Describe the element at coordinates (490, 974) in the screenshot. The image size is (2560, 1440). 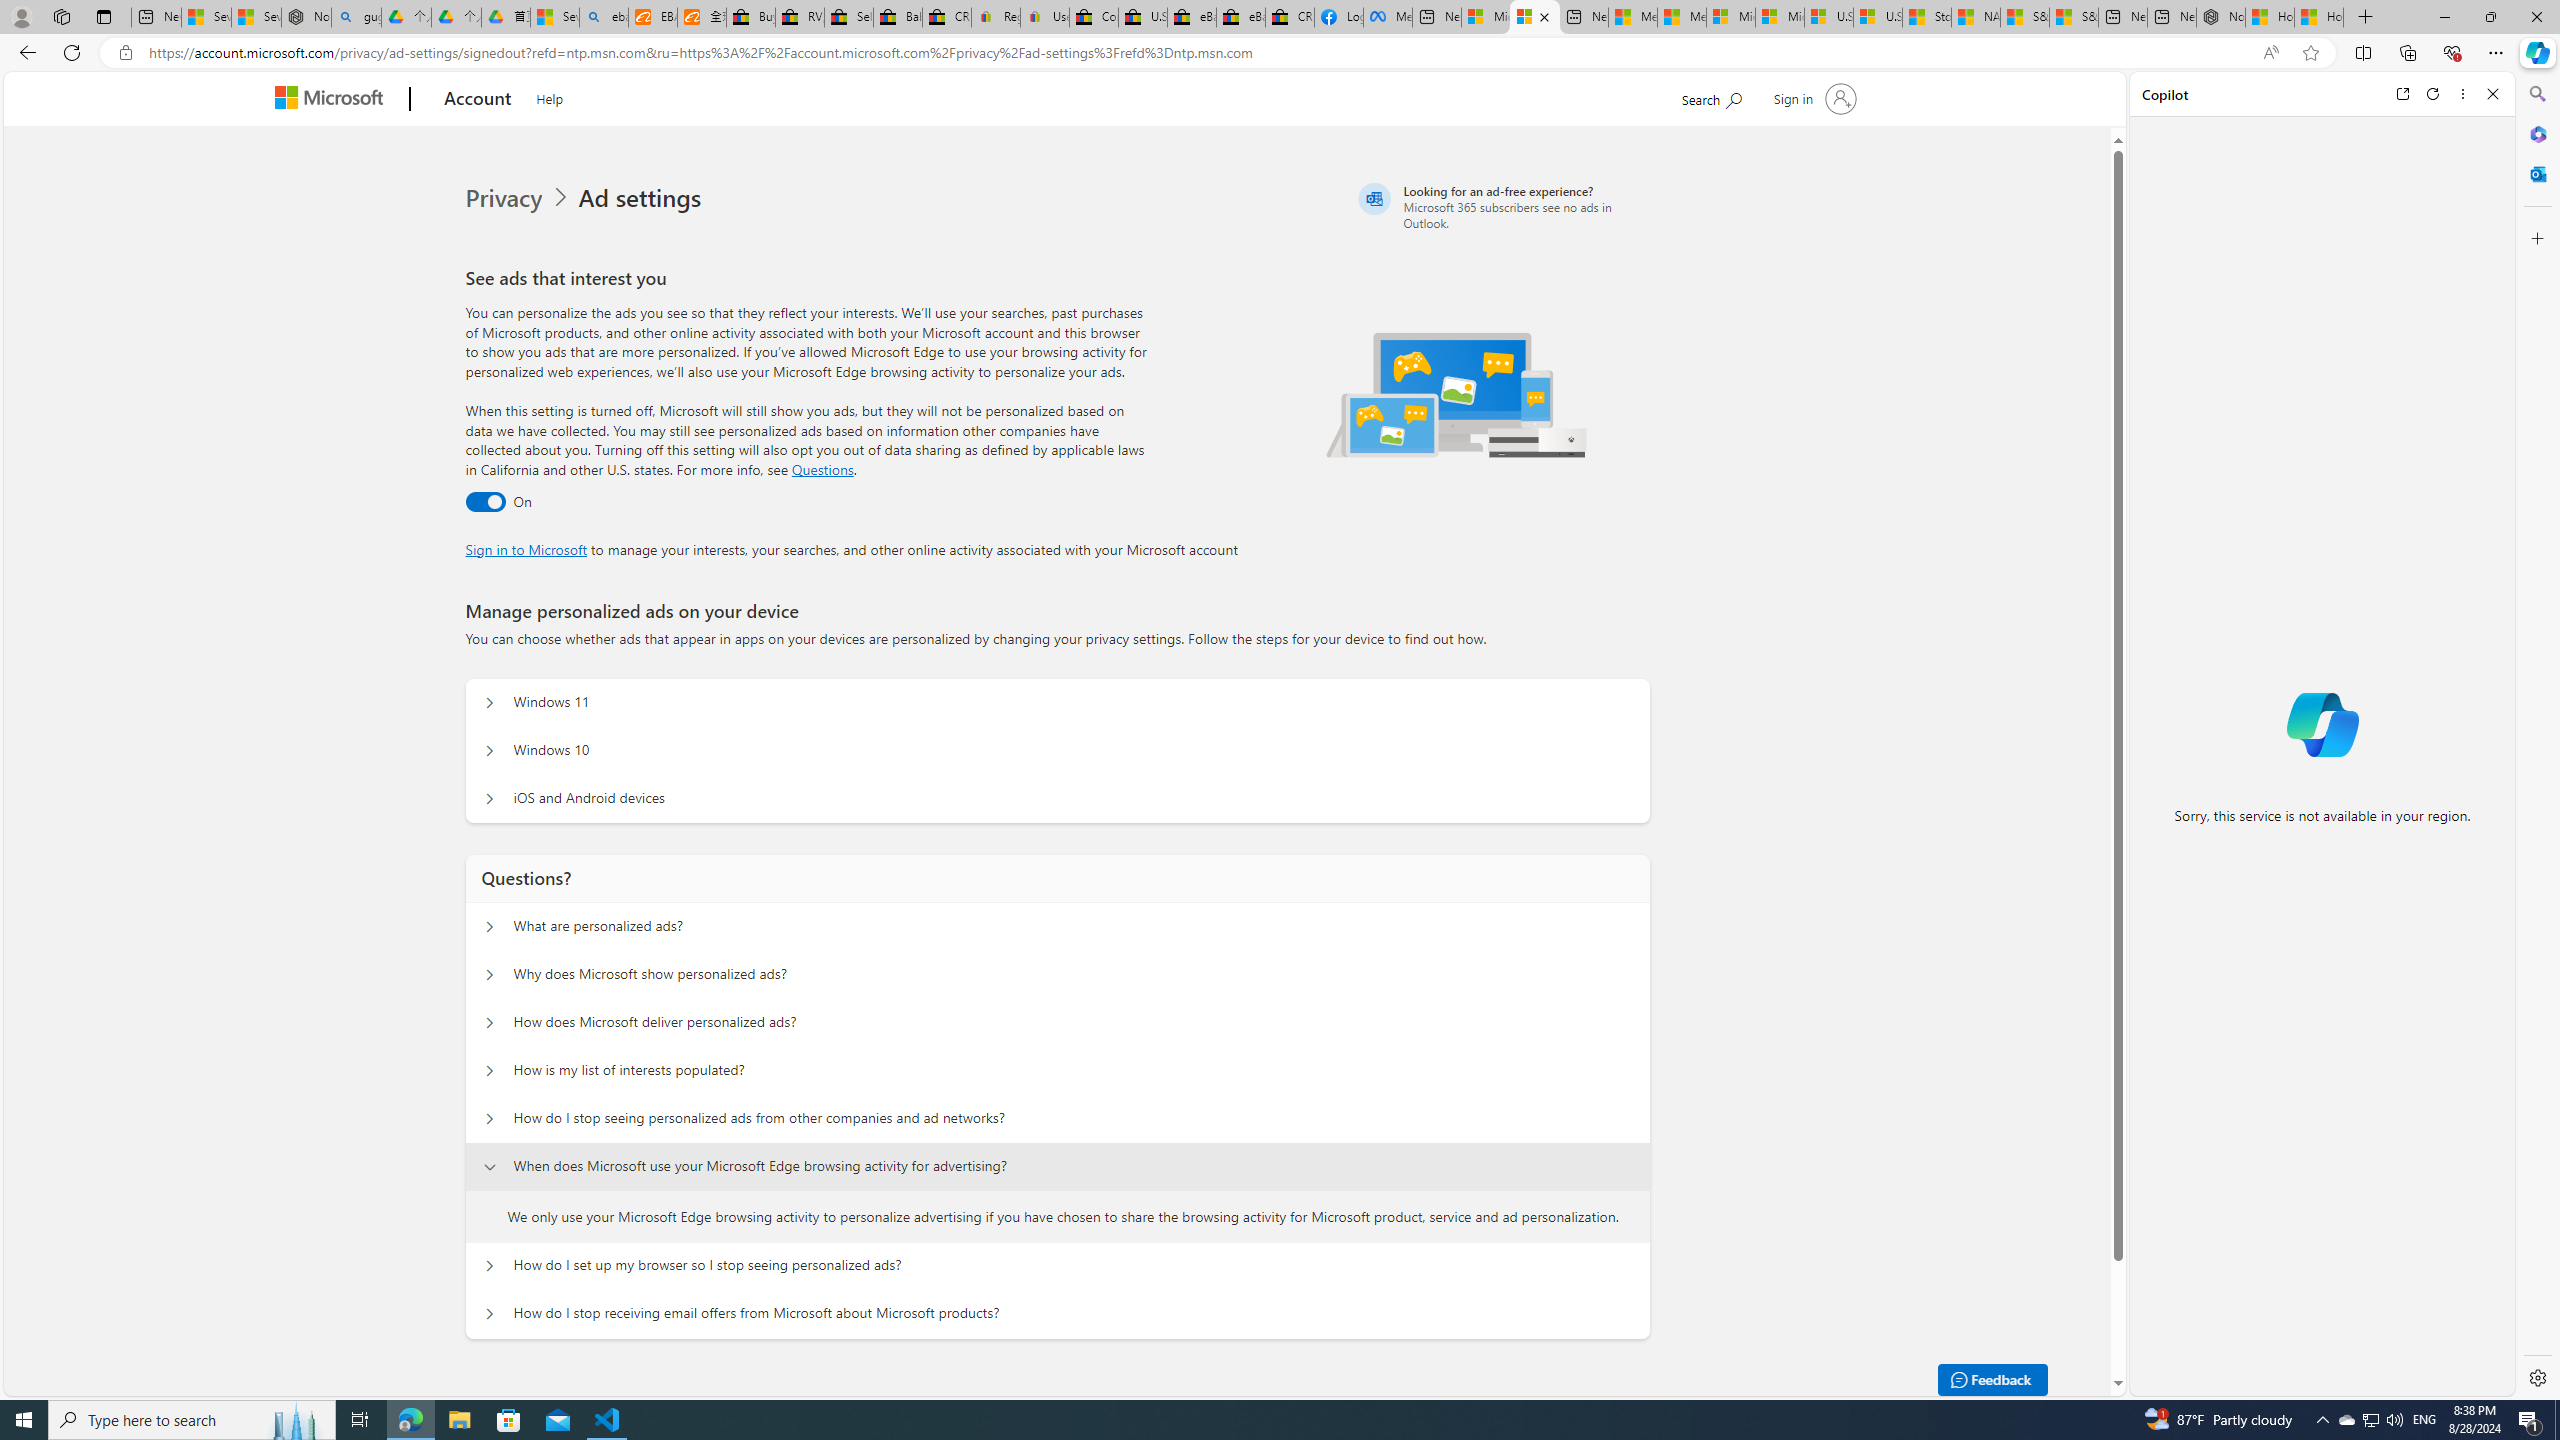
I see `Questions? Why does Microsoft show personalized ads?` at that location.